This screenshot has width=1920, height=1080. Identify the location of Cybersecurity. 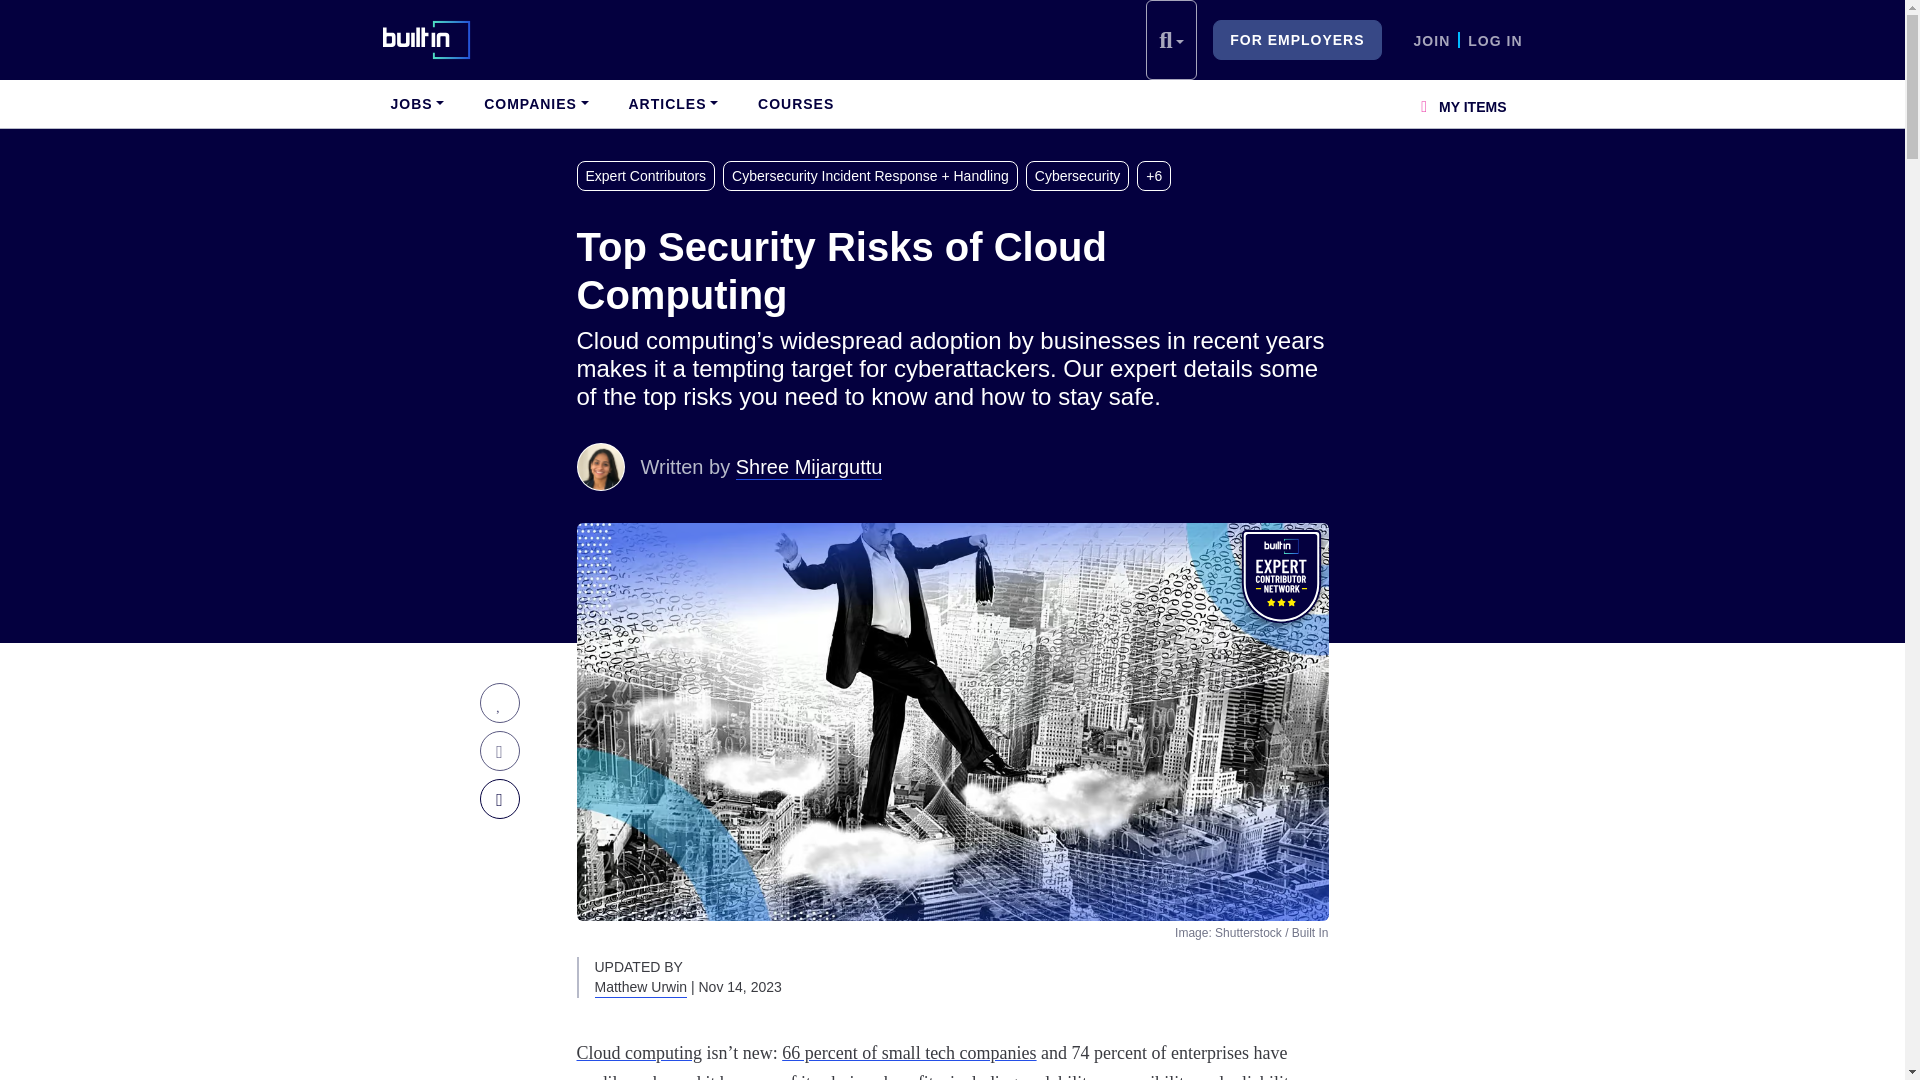
(1082, 176).